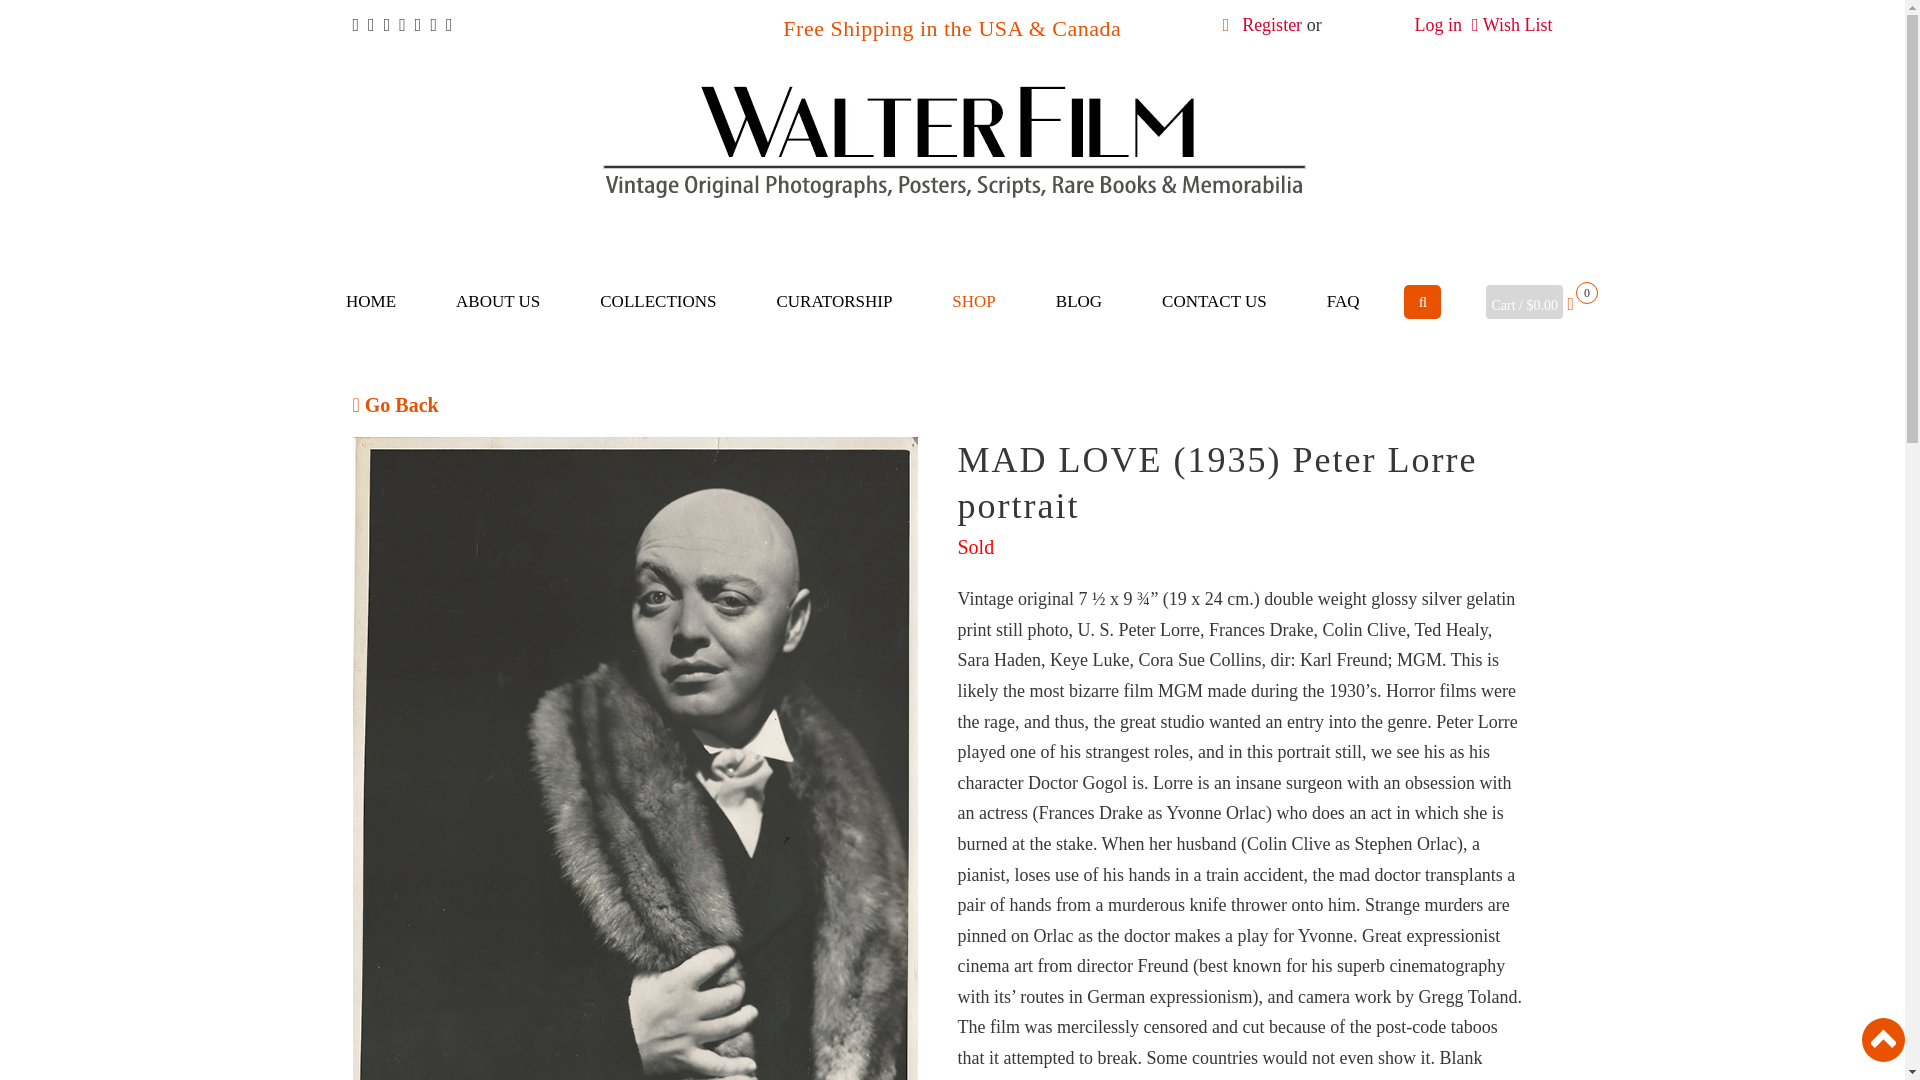 The height and width of the screenshot is (1080, 1920). I want to click on ABOUT US, so click(498, 302).